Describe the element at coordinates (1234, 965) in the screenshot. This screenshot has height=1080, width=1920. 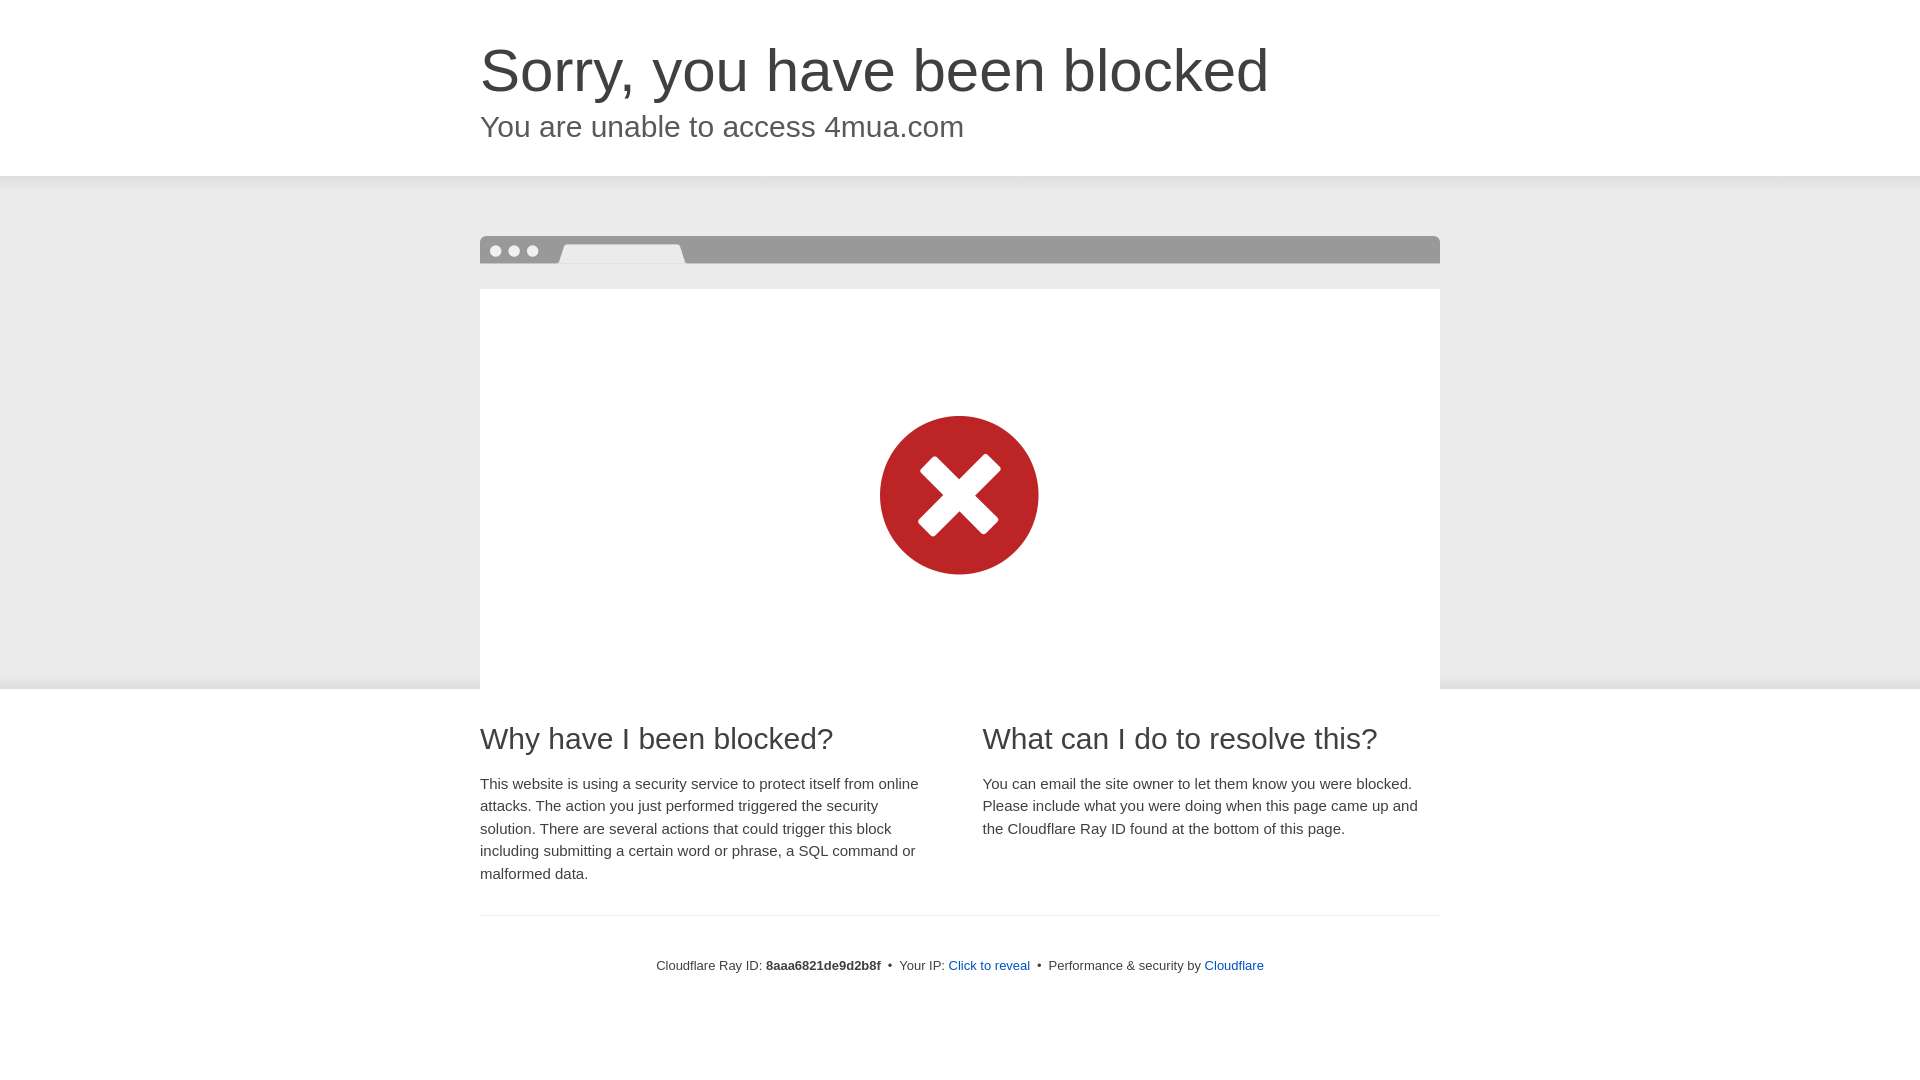
I see `Cloudflare` at that location.